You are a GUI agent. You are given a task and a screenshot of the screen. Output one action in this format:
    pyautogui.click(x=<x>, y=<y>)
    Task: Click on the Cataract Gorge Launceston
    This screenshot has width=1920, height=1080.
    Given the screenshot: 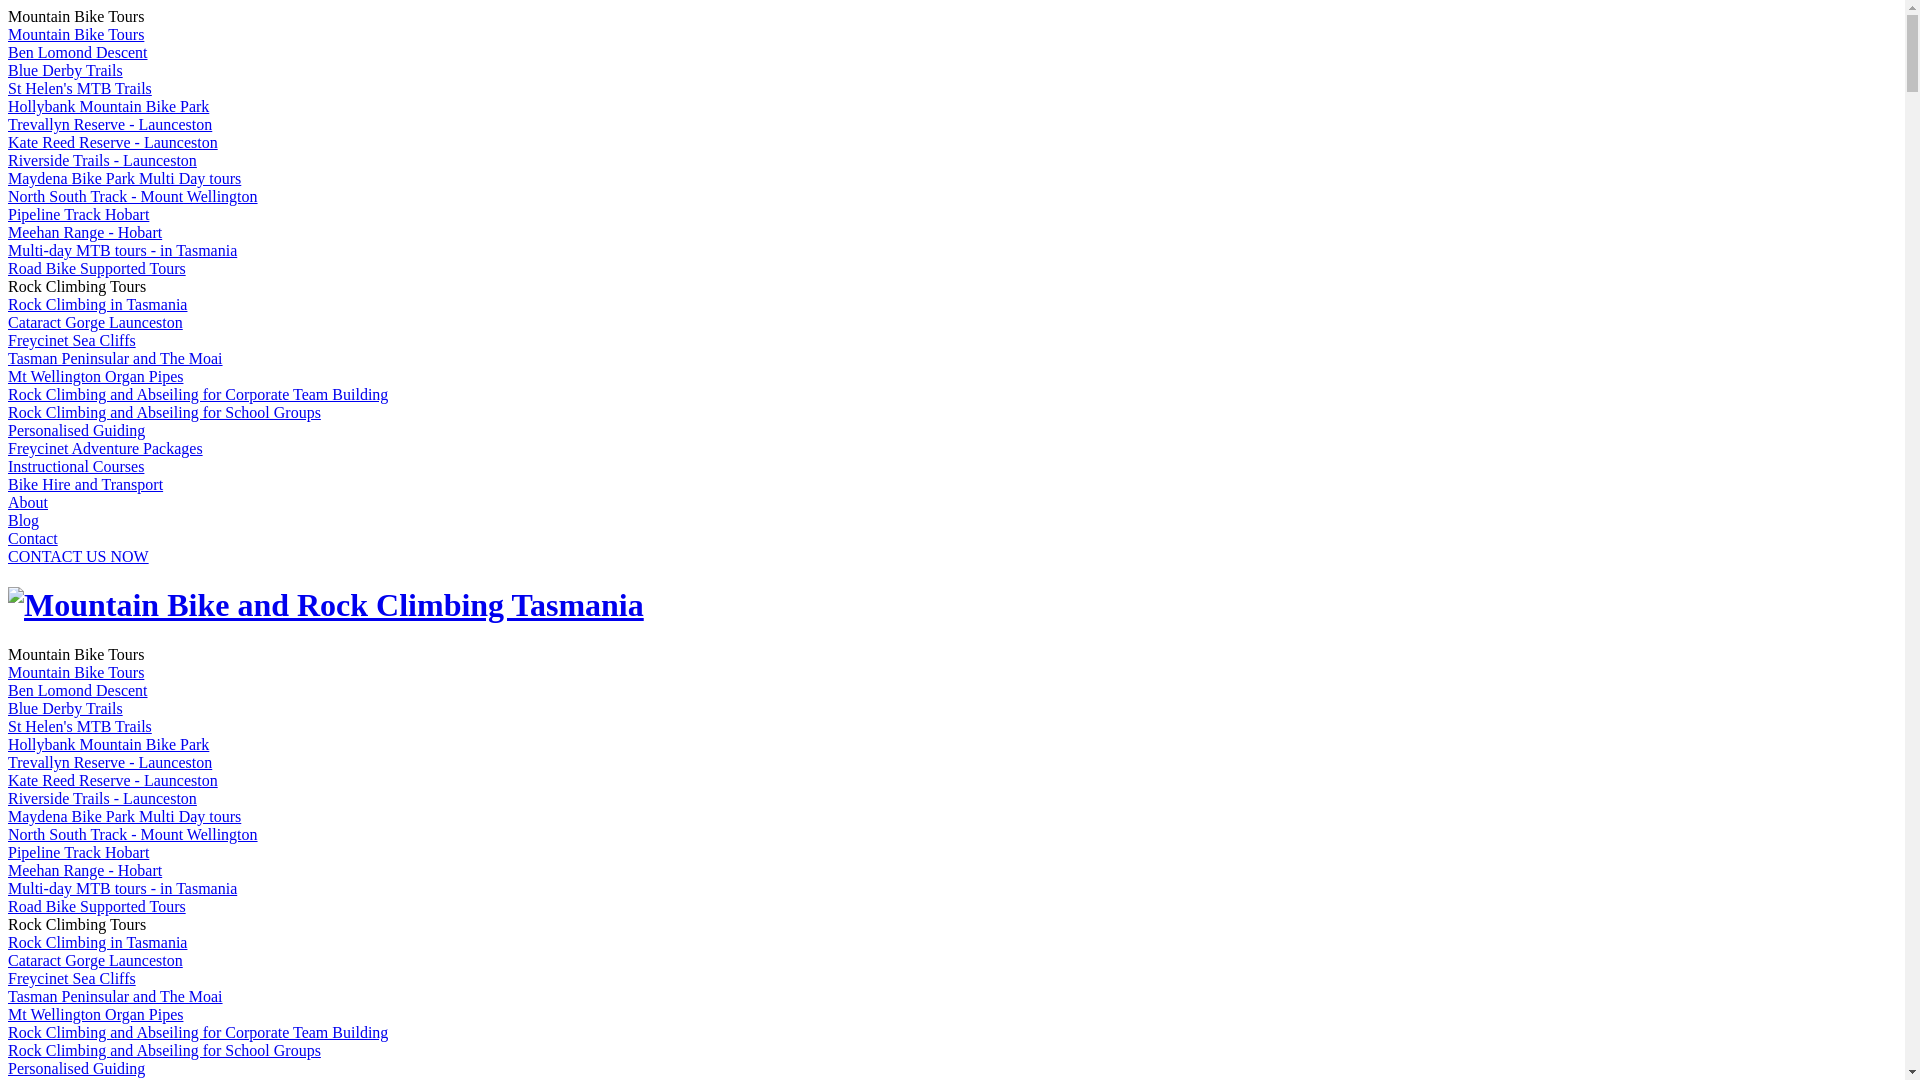 What is the action you would take?
    pyautogui.click(x=96, y=322)
    